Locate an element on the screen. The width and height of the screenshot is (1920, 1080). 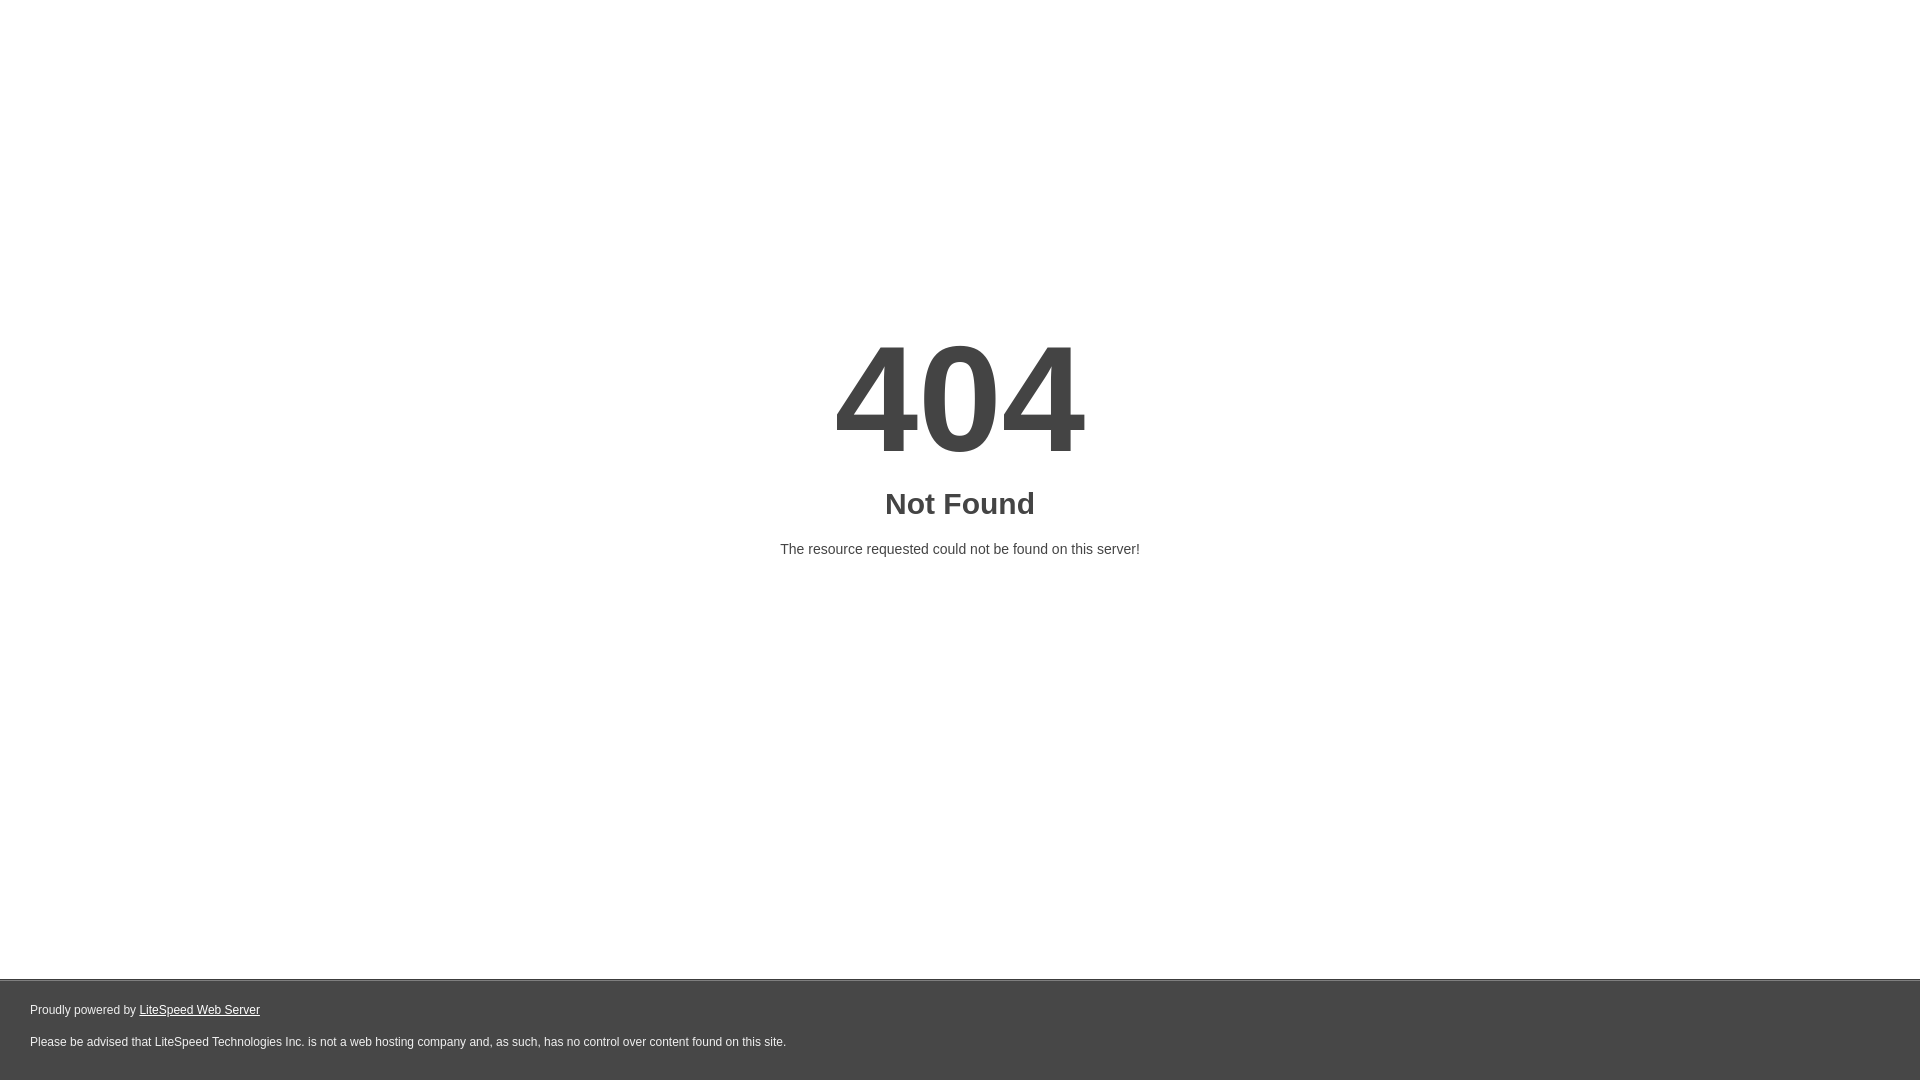
LiteSpeed Web Server is located at coordinates (200, 1010).